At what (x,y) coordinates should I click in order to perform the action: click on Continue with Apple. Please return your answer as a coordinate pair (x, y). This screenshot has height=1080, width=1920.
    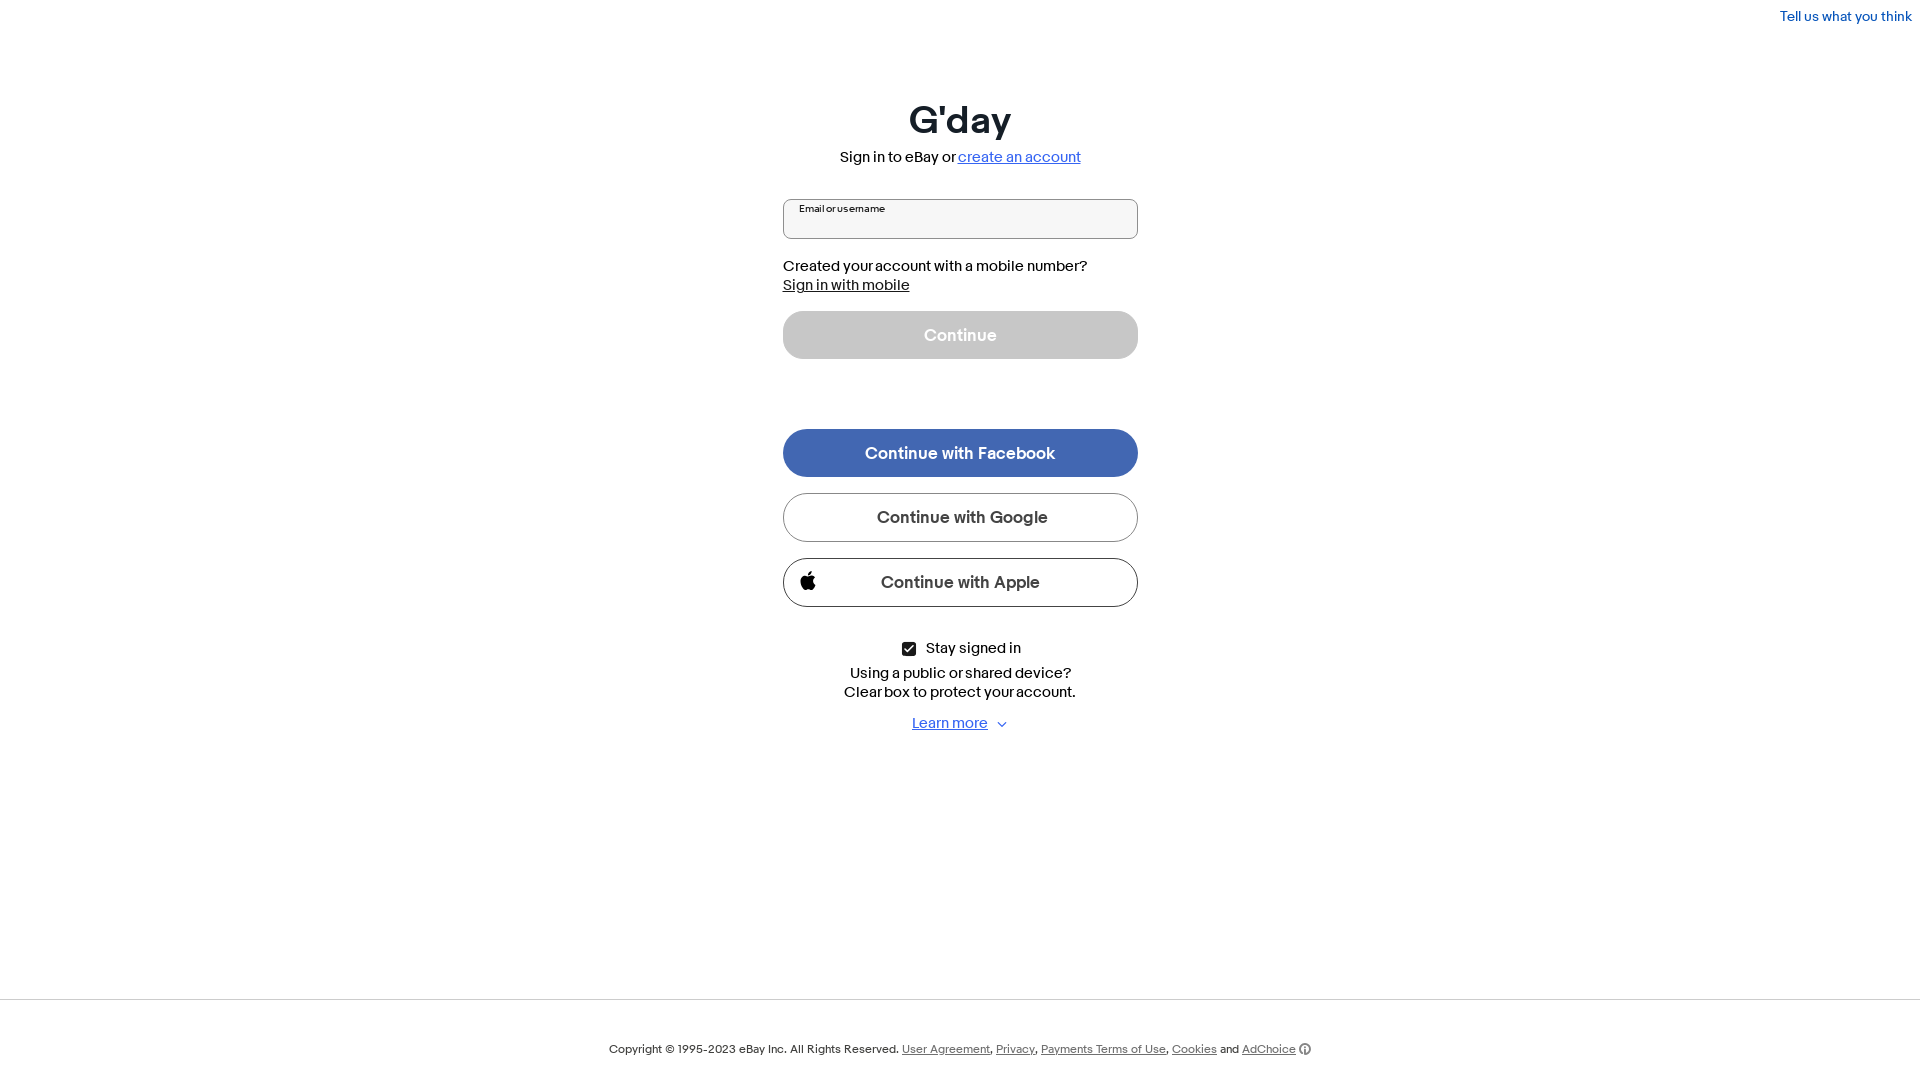
    Looking at the image, I should click on (960, 582).